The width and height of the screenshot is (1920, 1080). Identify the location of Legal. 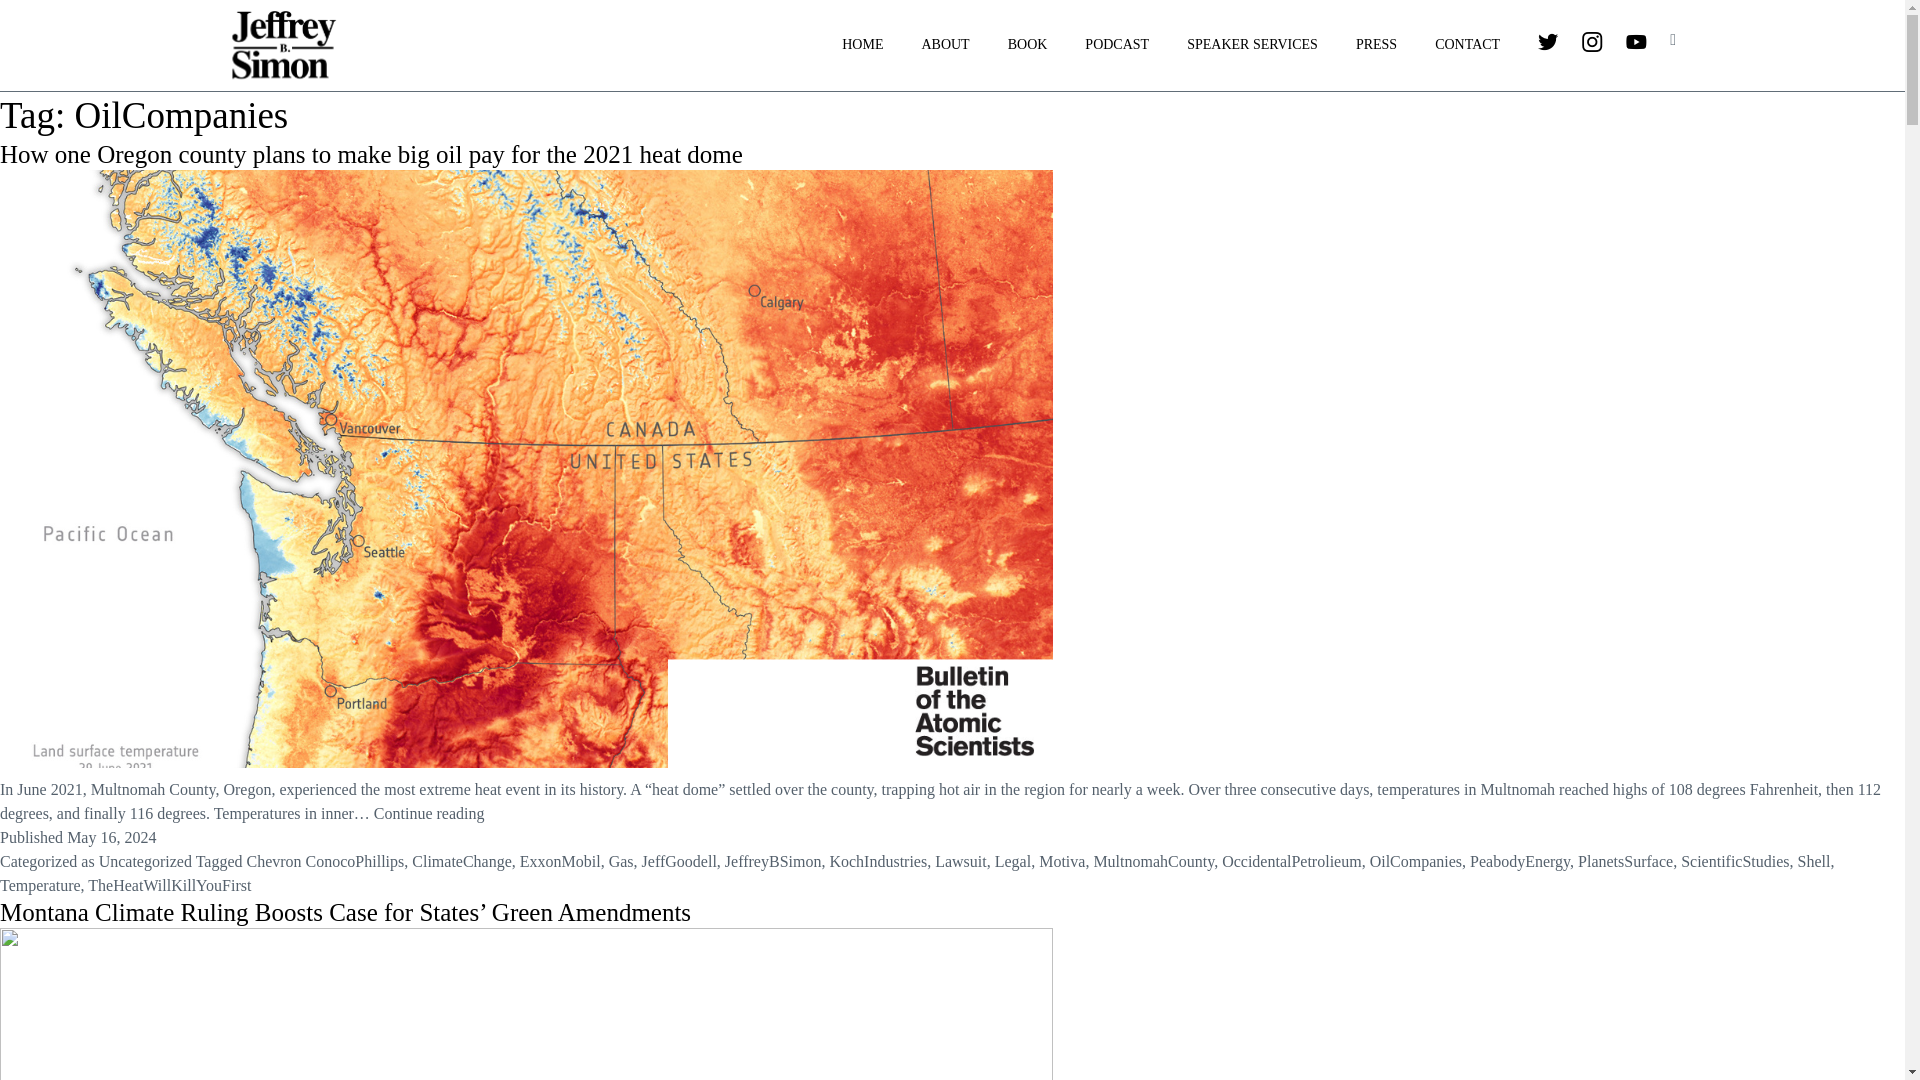
(1012, 862).